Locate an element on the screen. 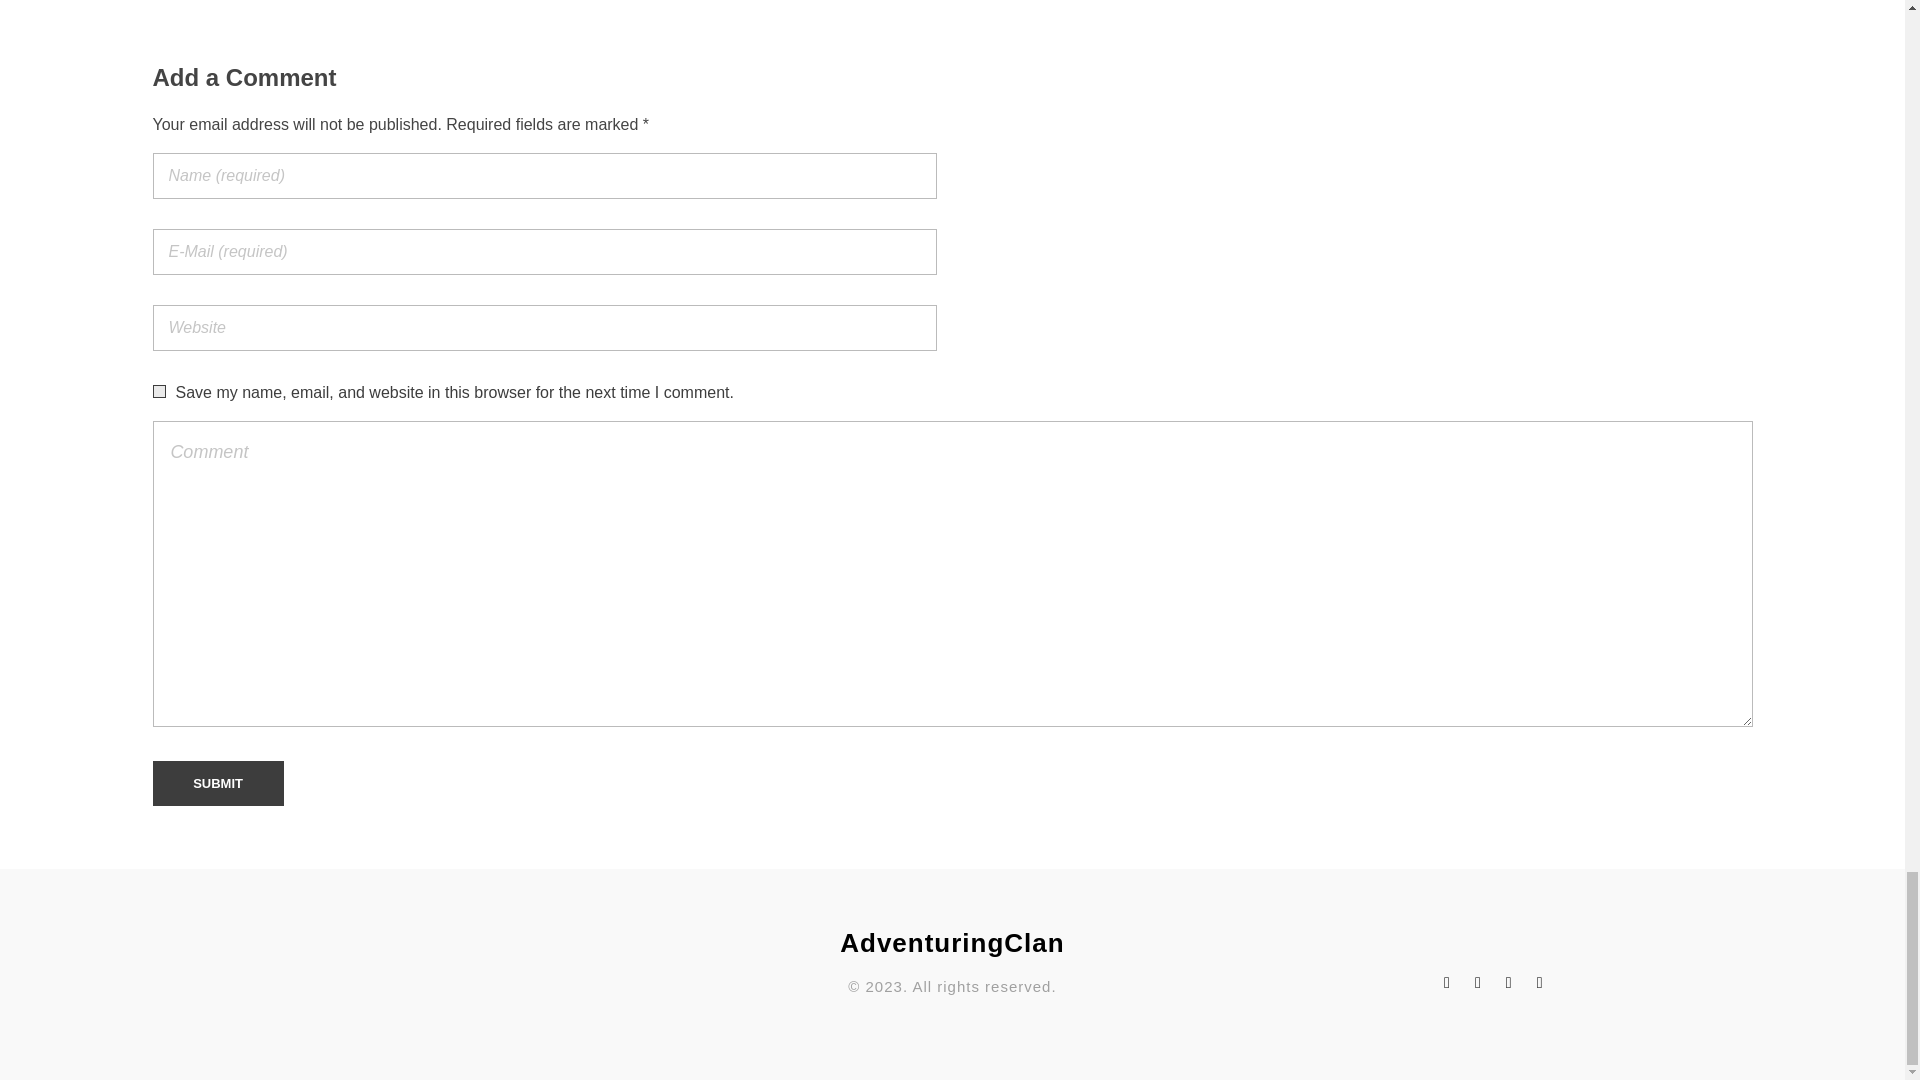 Image resolution: width=1920 pixels, height=1080 pixels. yes is located at coordinates (158, 391).